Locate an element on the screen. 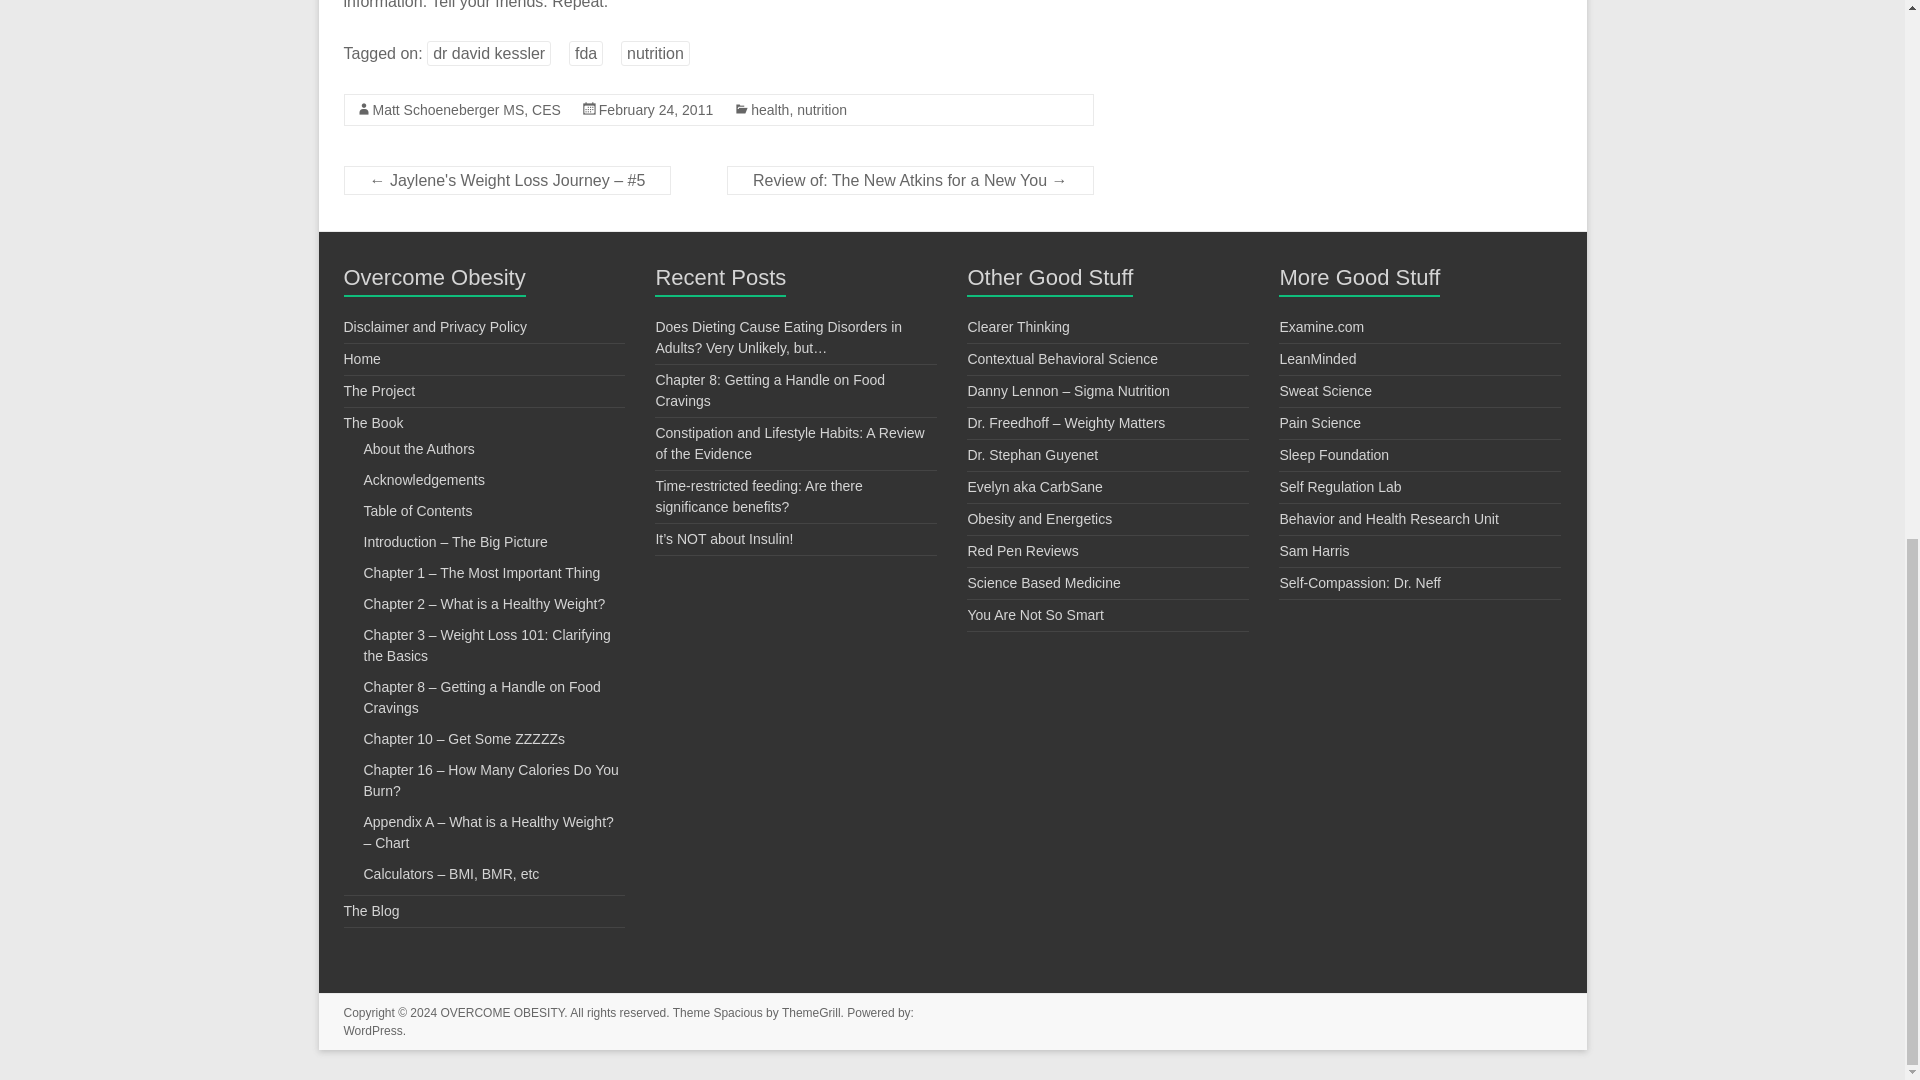  9:01 am is located at coordinates (656, 109).